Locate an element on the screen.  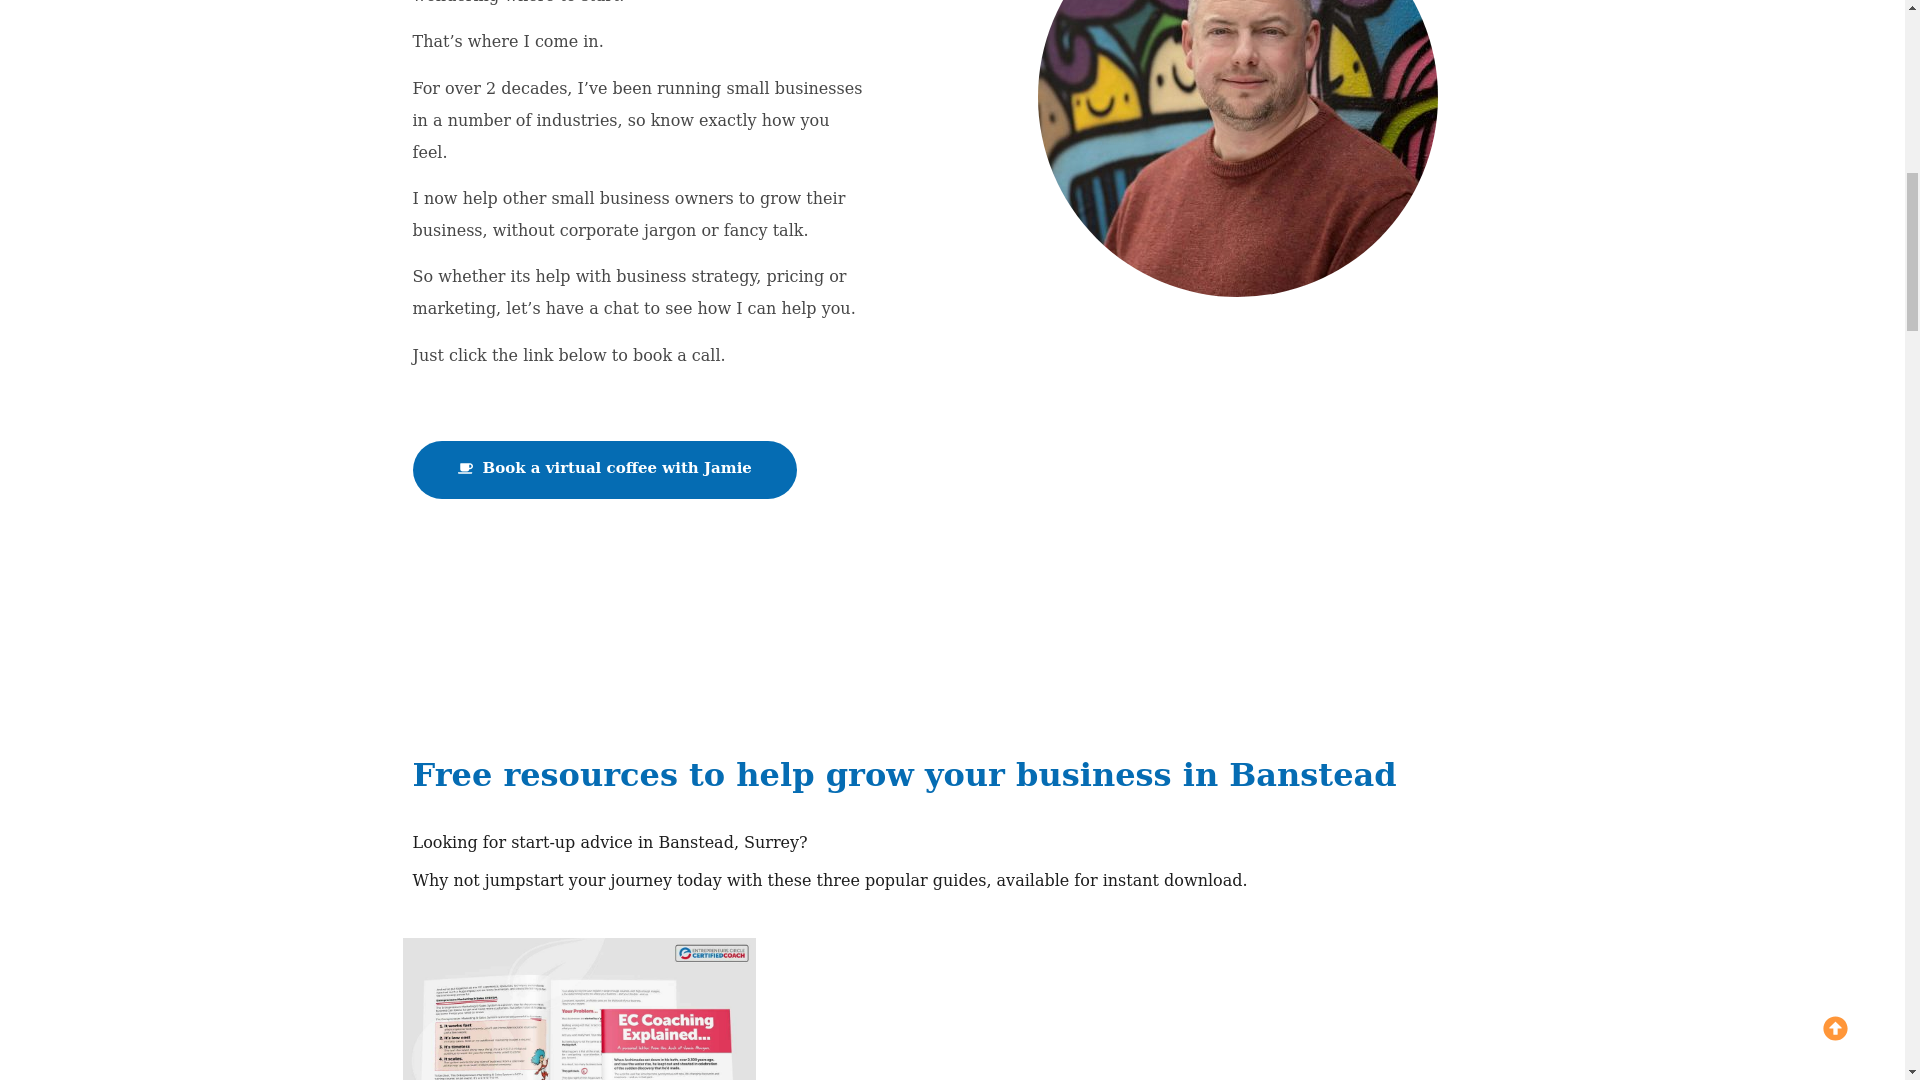
Book a virtual coffee with Jamie is located at coordinates (604, 469).